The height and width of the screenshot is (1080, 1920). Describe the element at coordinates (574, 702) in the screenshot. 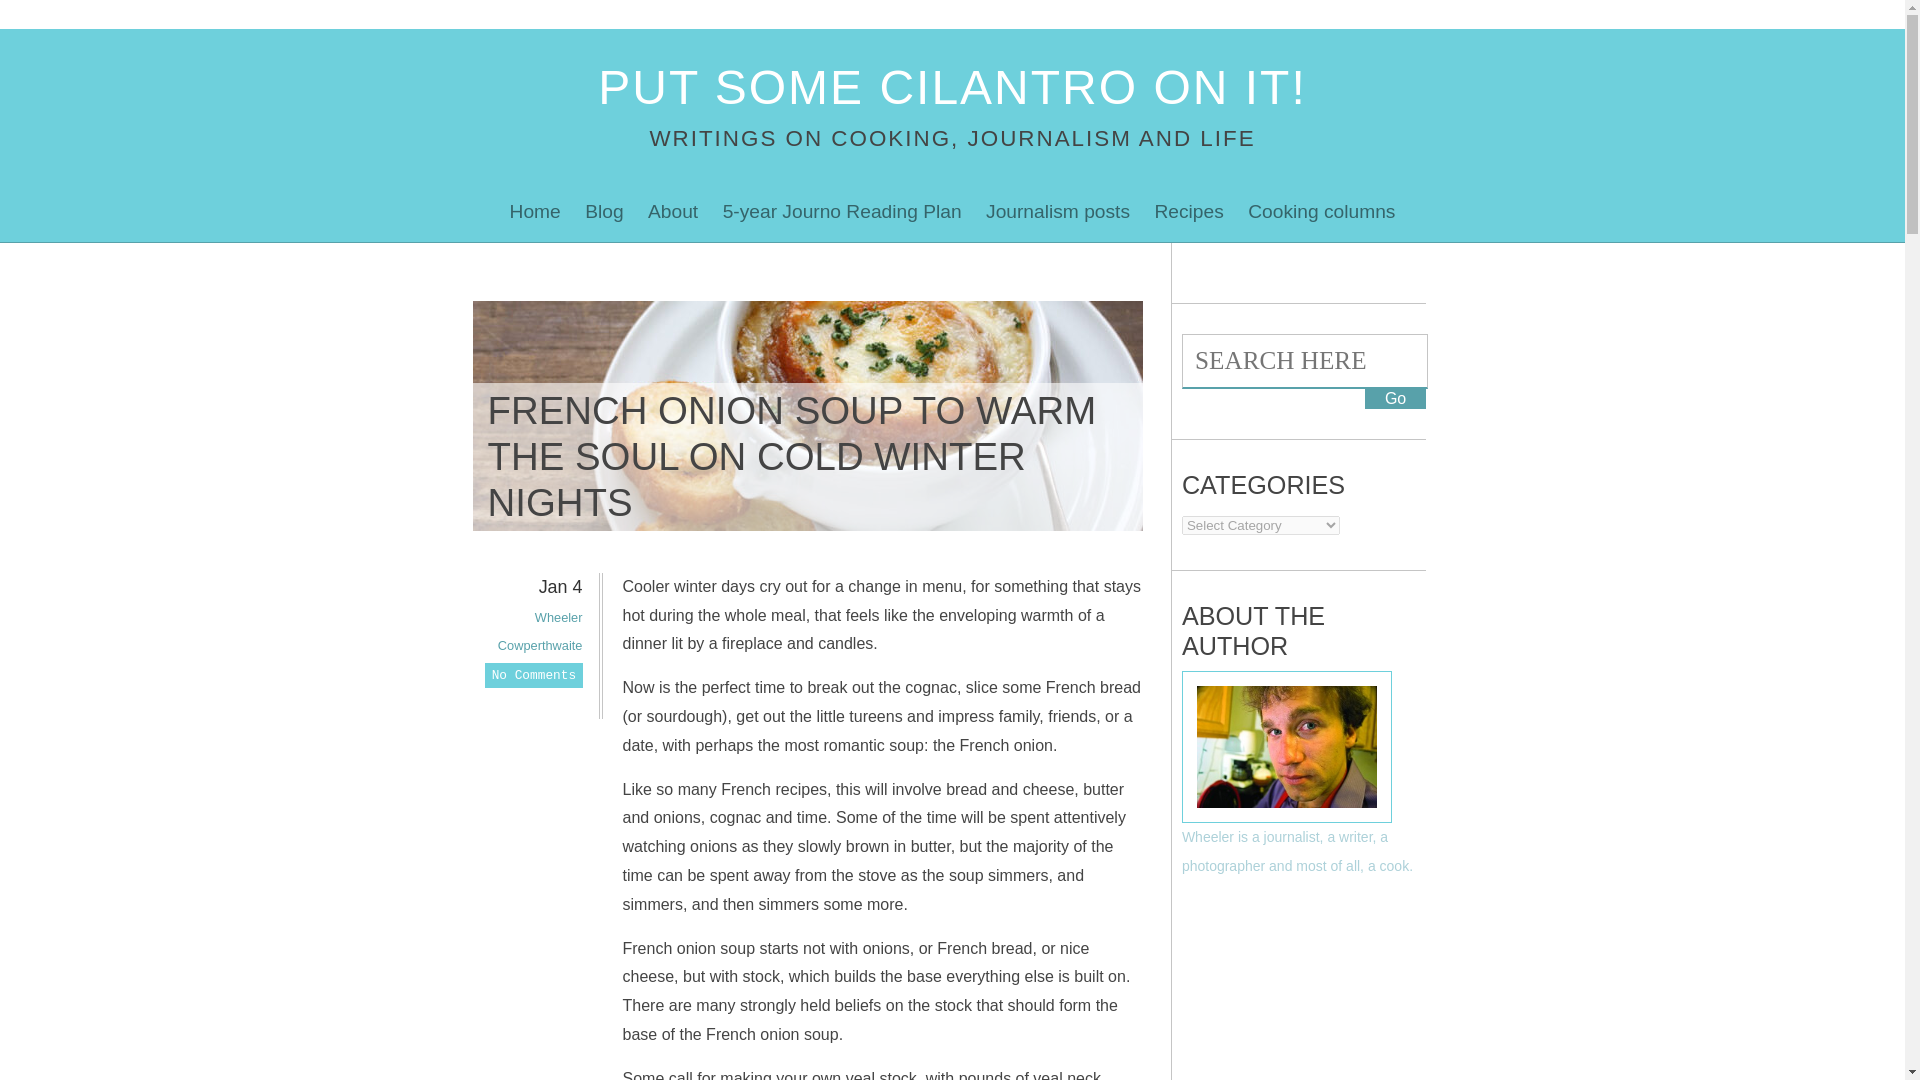

I see `permalink` at that location.